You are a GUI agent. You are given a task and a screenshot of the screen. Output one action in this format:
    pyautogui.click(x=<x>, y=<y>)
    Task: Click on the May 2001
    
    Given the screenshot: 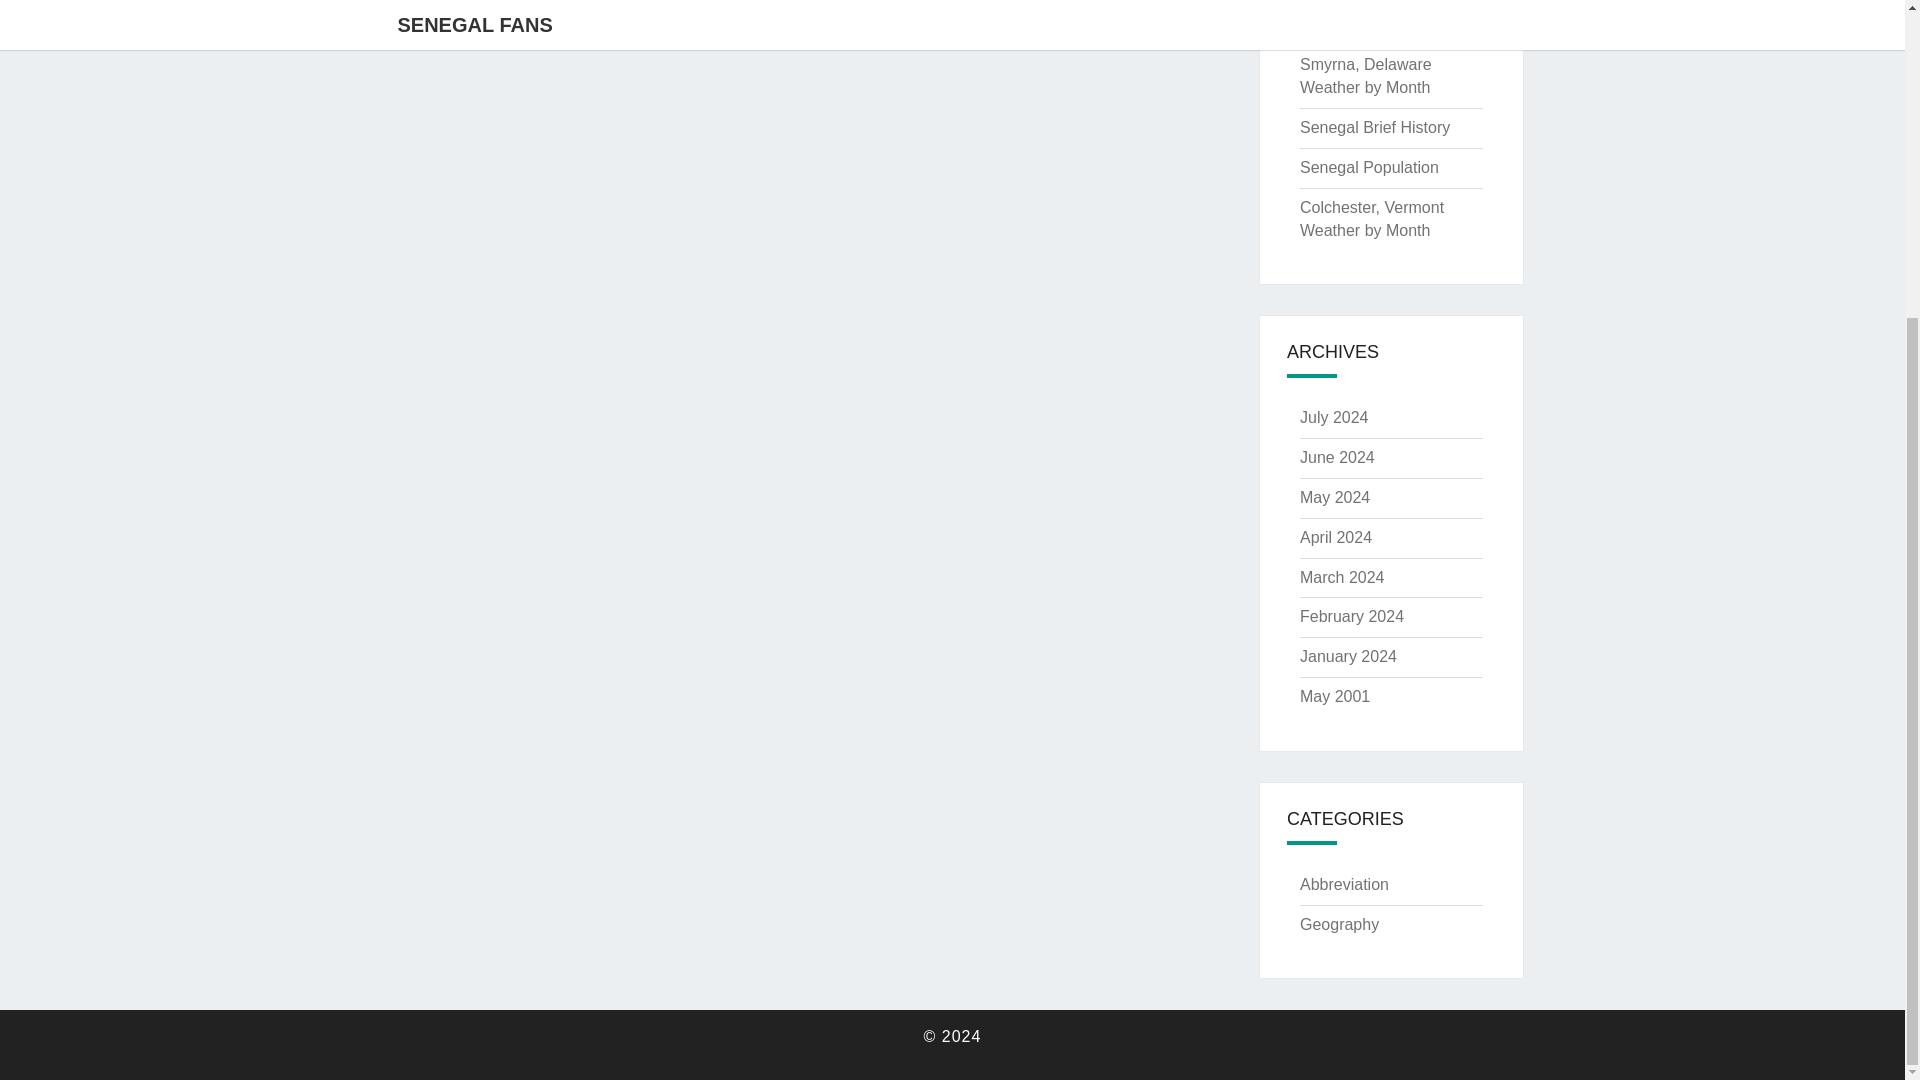 What is the action you would take?
    pyautogui.click(x=1334, y=696)
    